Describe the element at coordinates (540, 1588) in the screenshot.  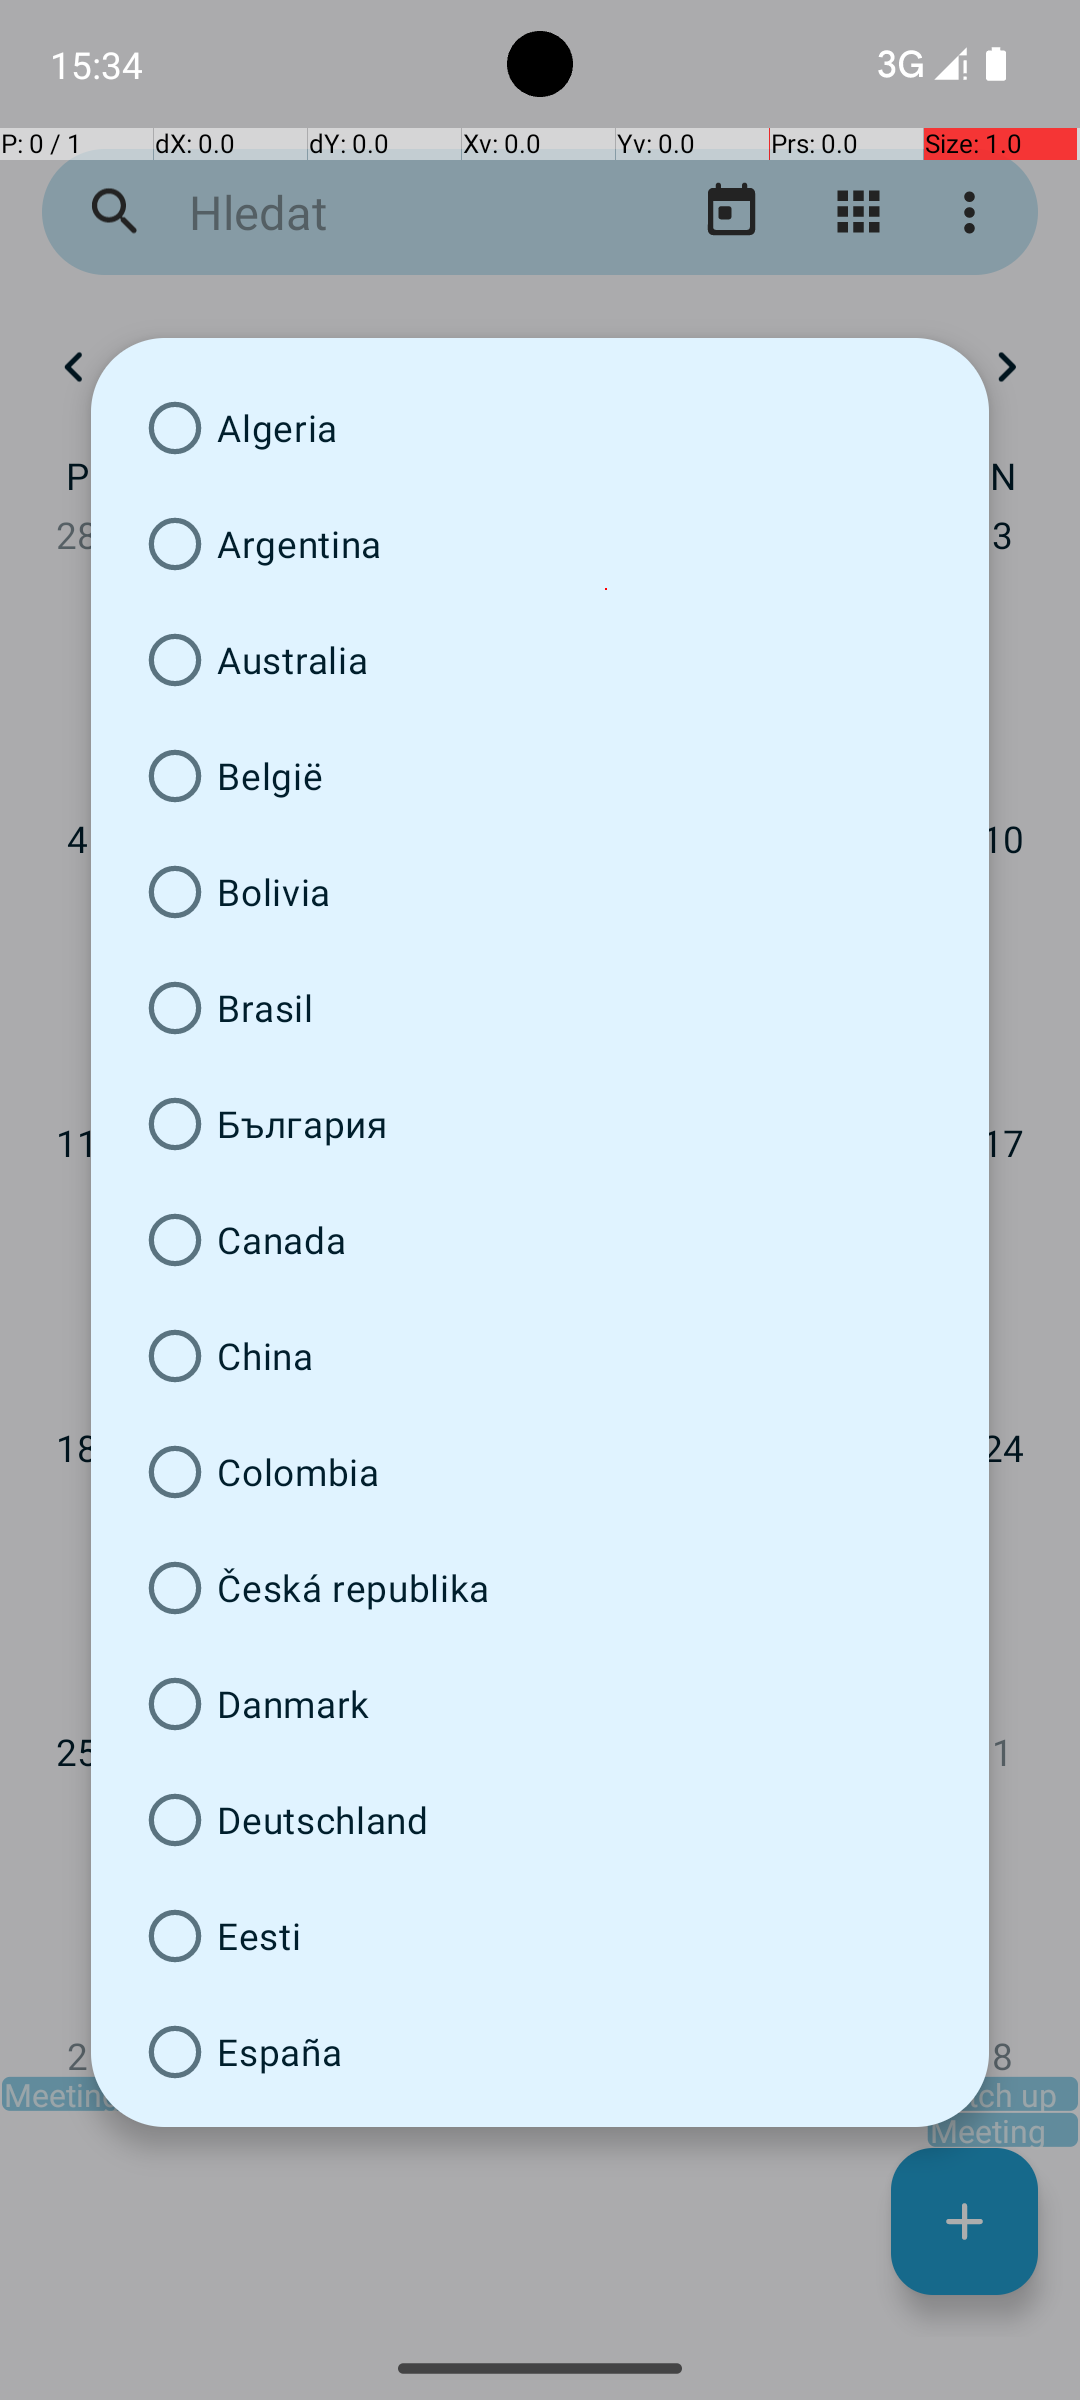
I see `Česká republika` at that location.